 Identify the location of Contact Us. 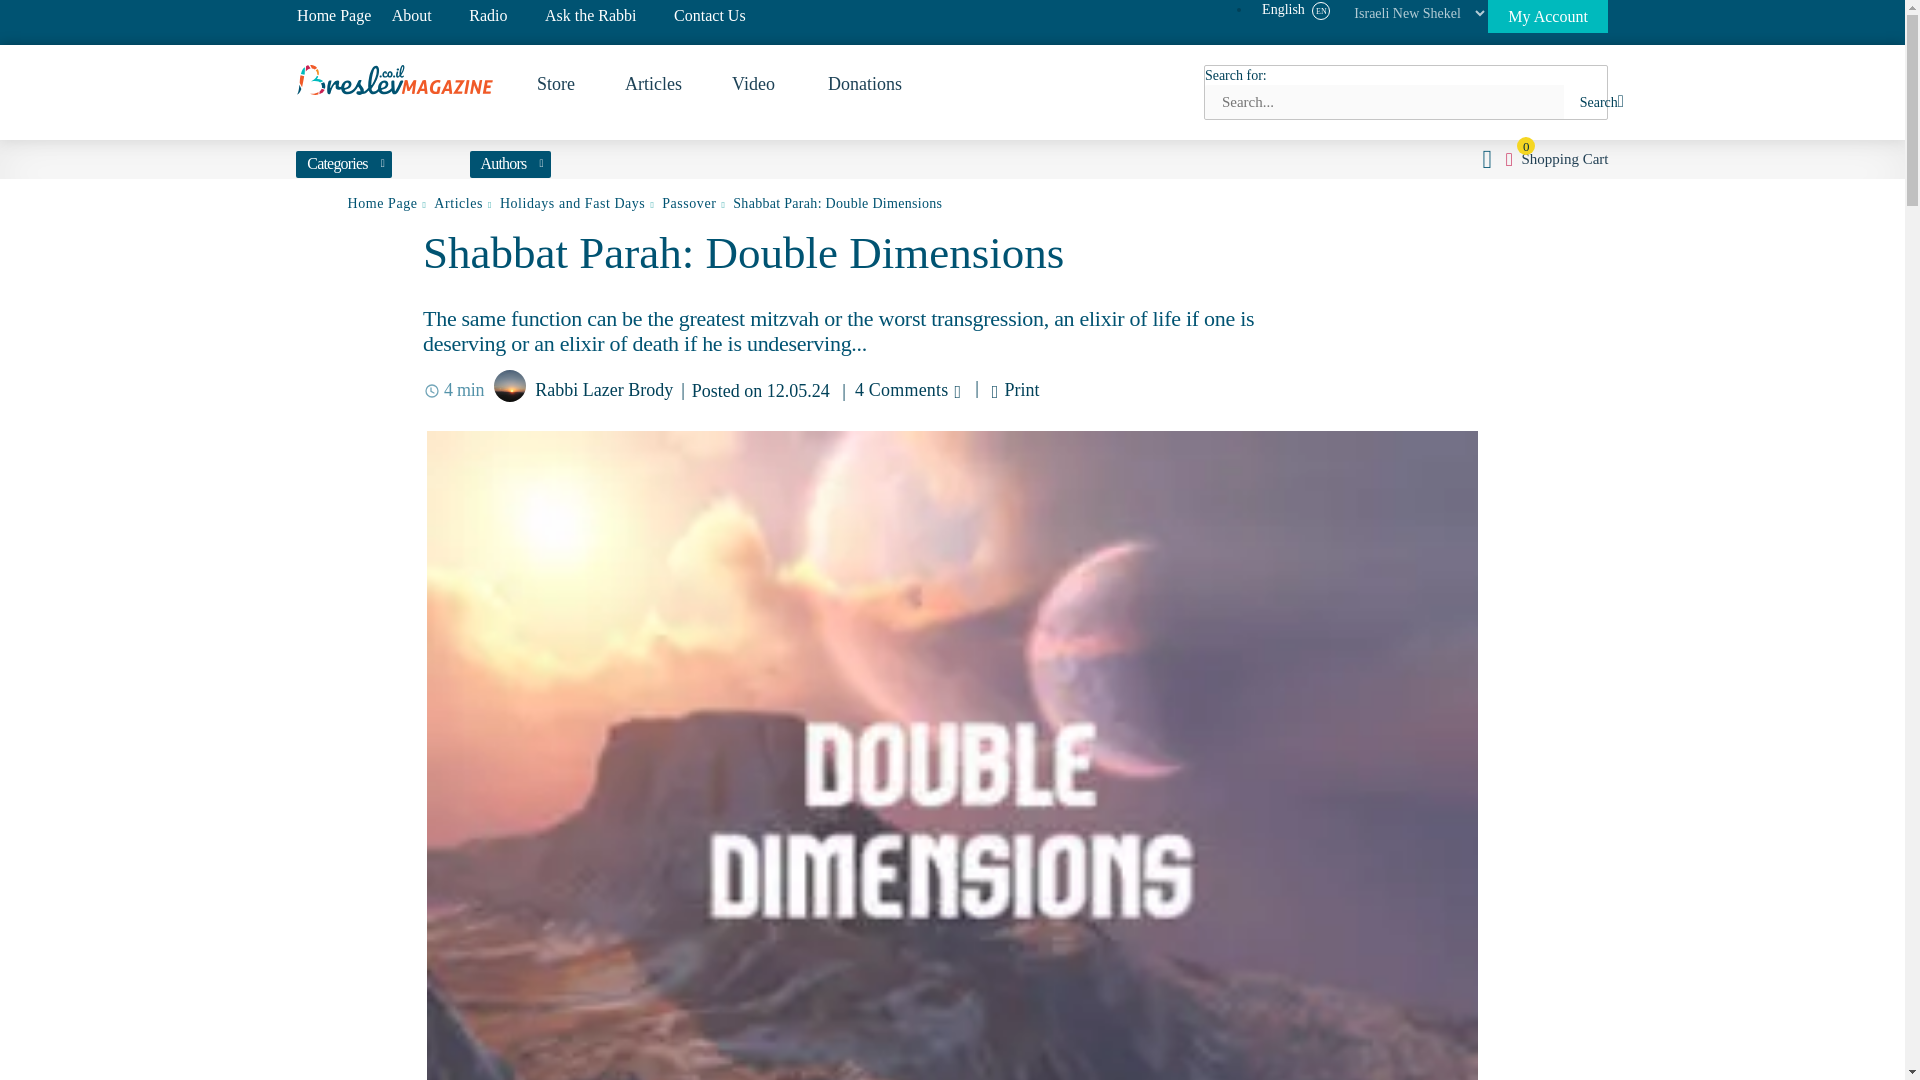
(710, 14).